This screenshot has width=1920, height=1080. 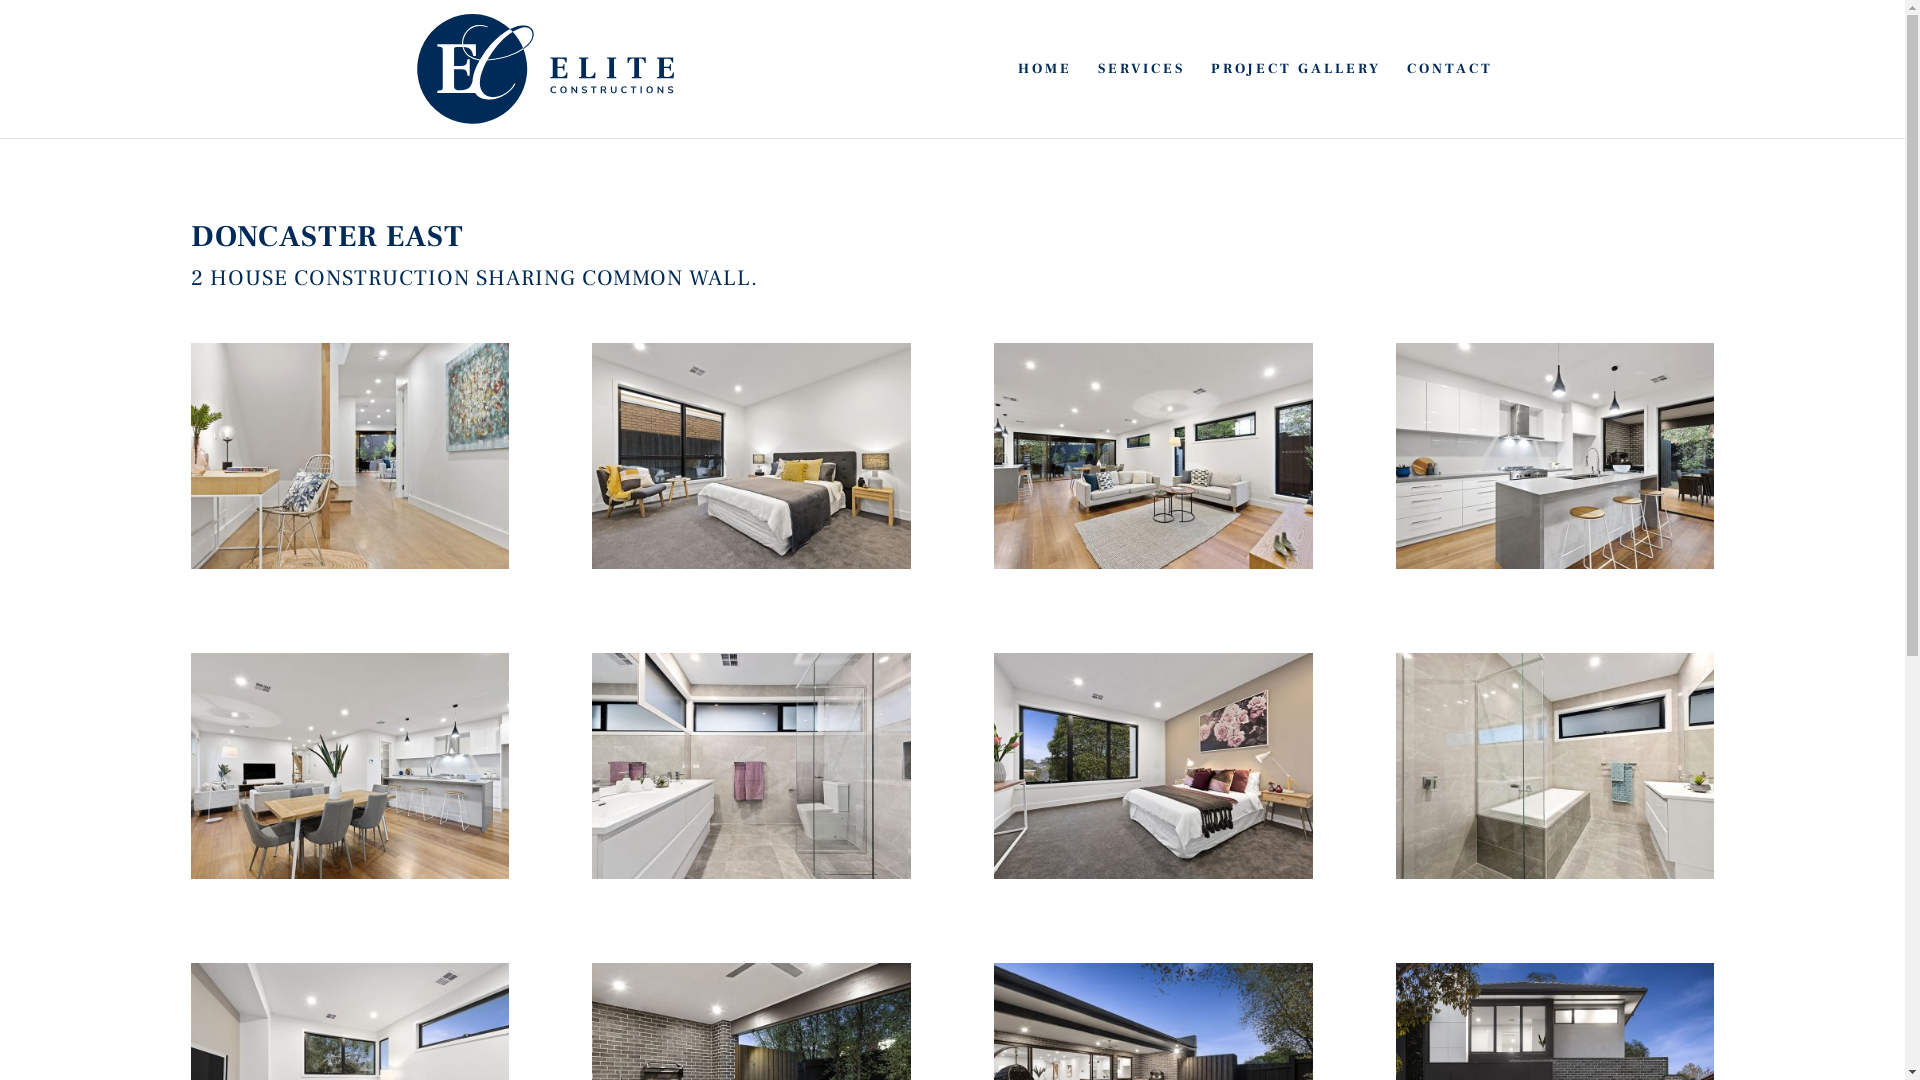 I want to click on PhilipAve_2, so click(x=751, y=569).